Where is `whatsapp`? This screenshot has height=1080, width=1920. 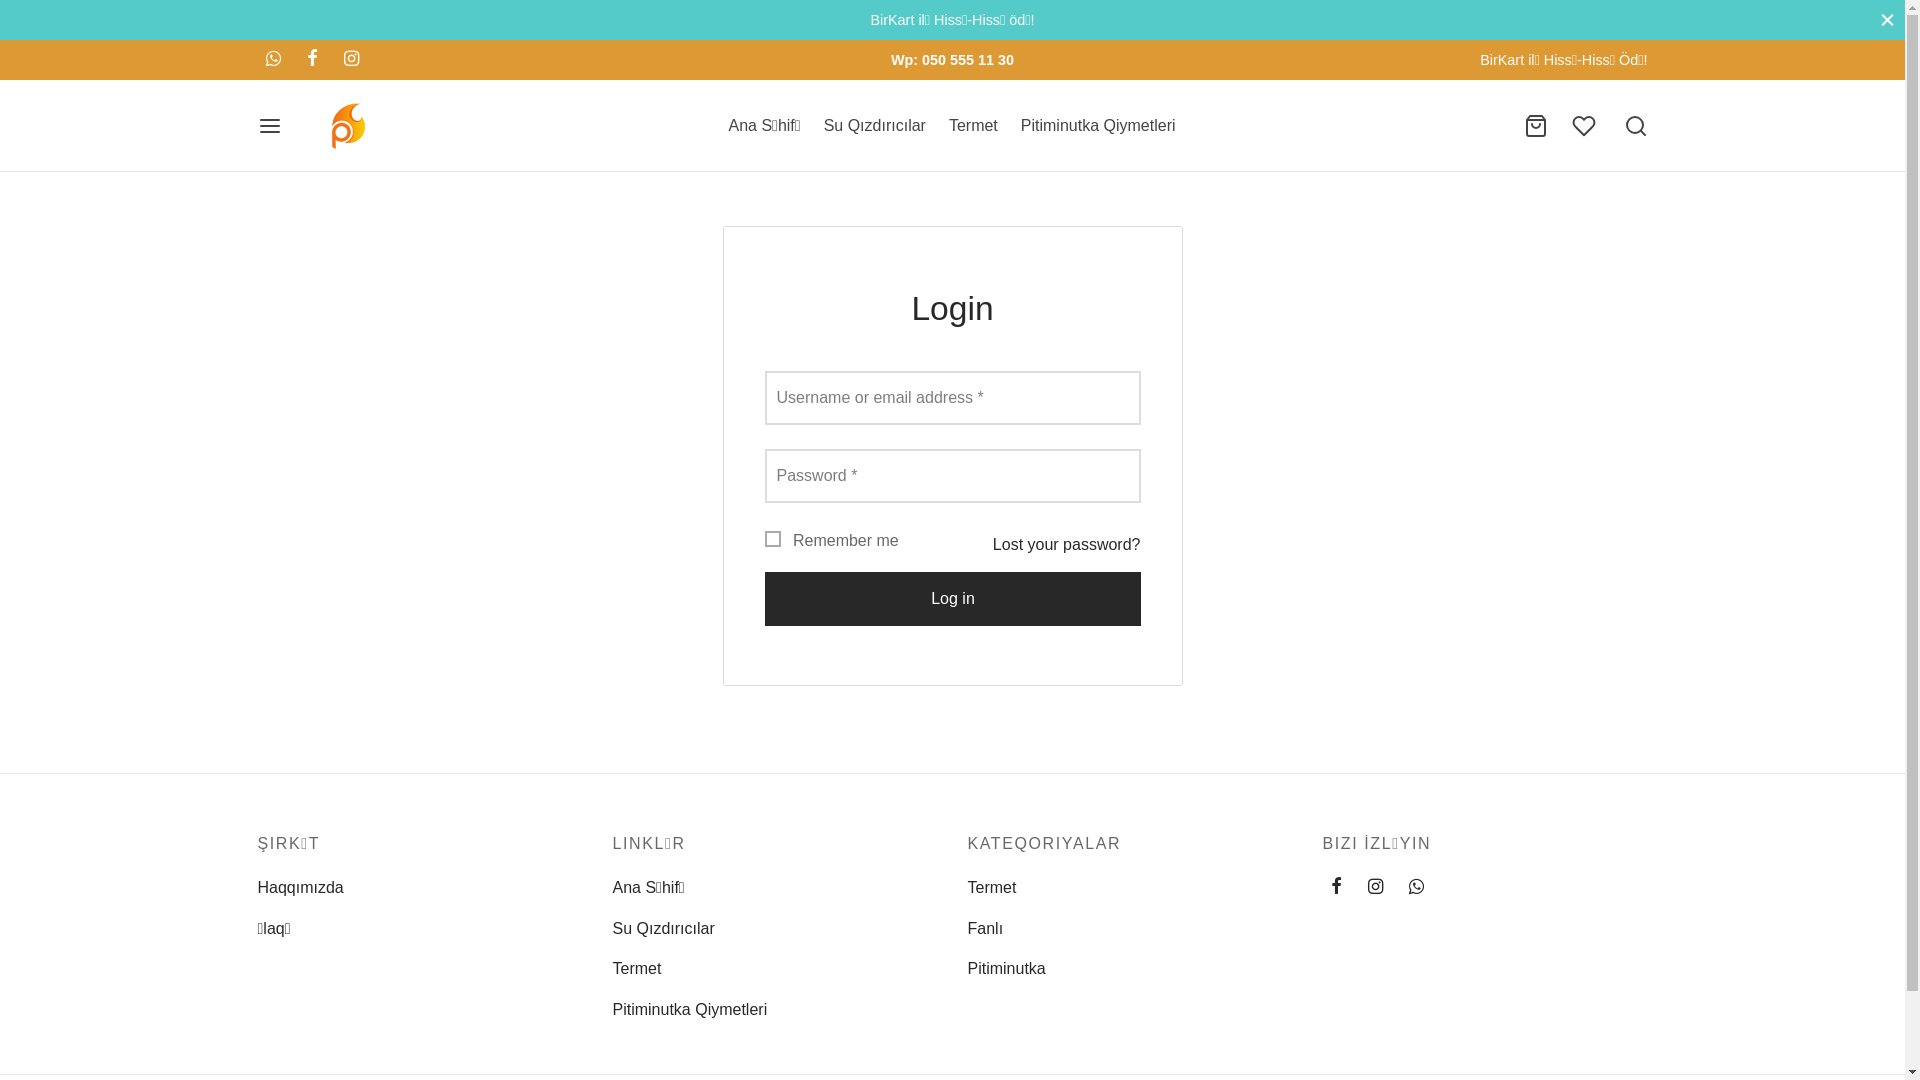 whatsapp is located at coordinates (274, 60).